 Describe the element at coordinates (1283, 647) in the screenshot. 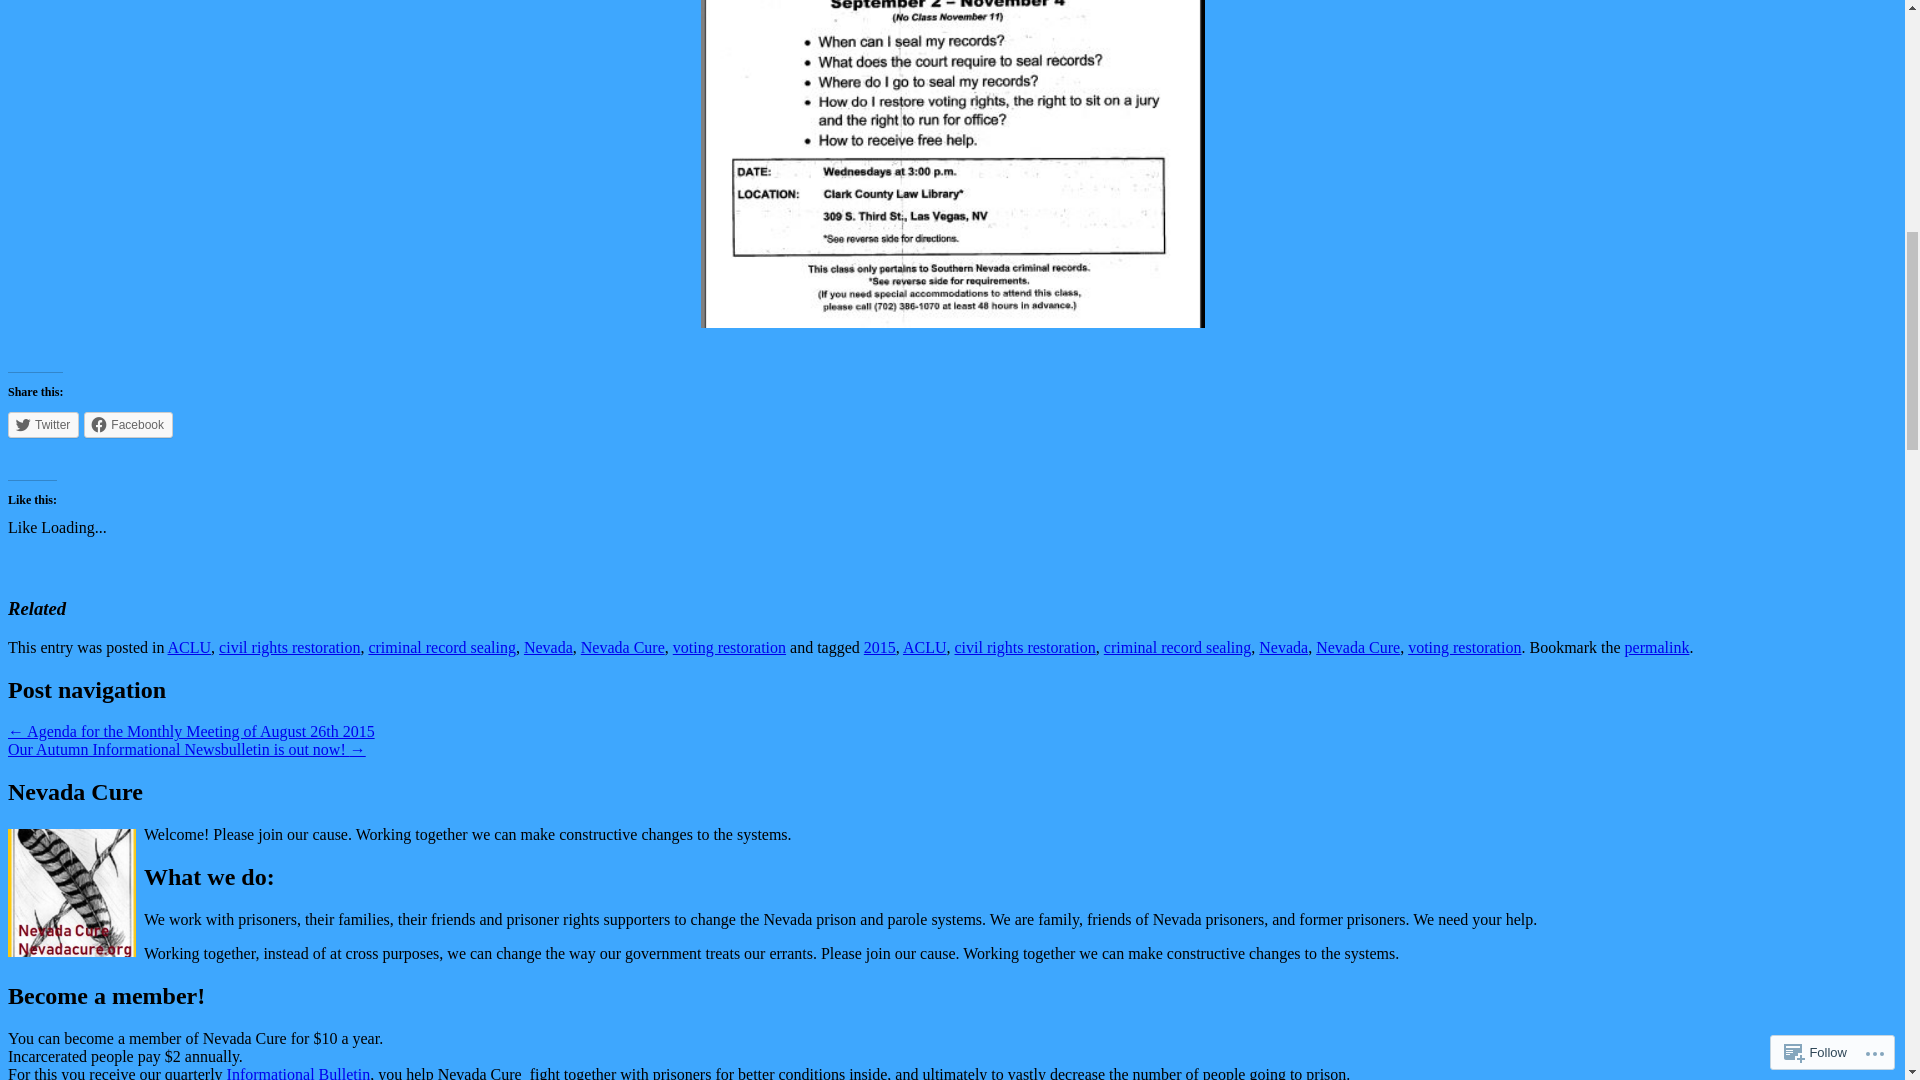

I see `Nevada` at that location.